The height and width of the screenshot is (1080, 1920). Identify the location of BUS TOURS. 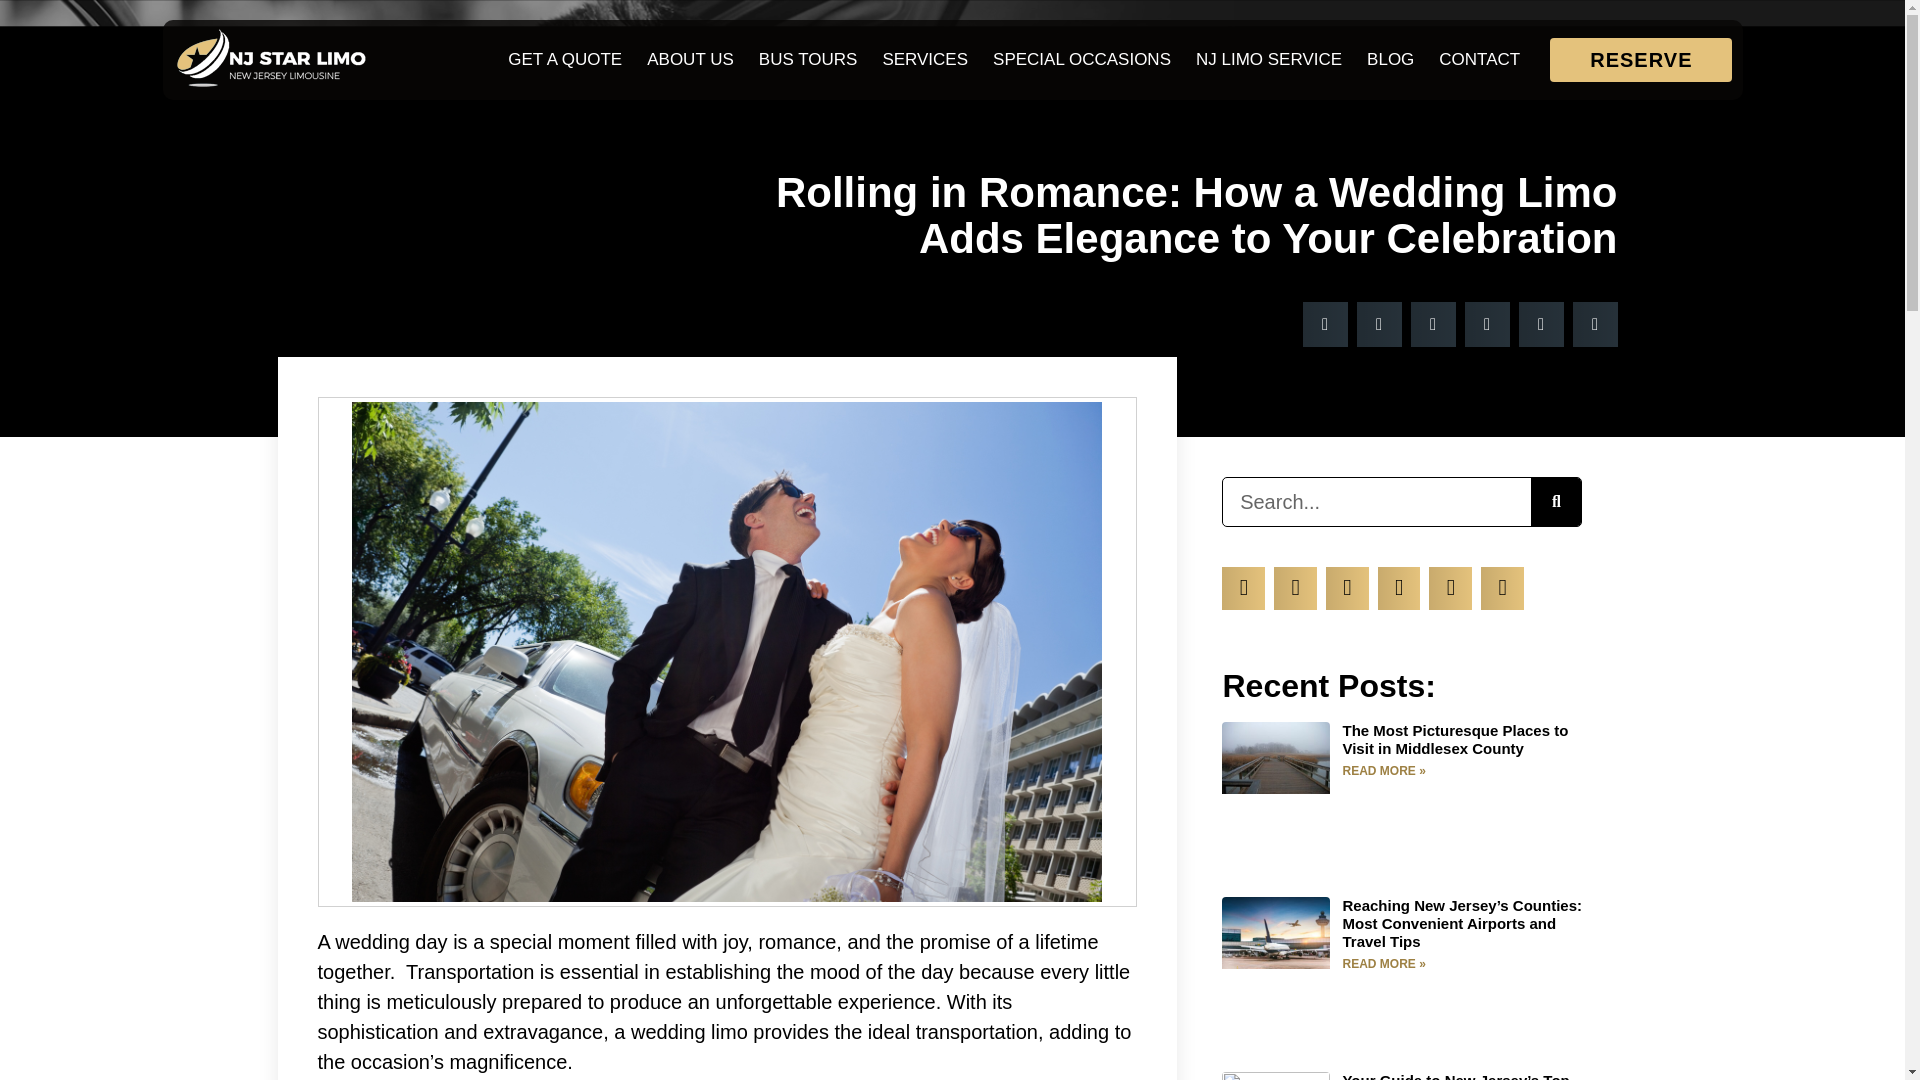
(808, 60).